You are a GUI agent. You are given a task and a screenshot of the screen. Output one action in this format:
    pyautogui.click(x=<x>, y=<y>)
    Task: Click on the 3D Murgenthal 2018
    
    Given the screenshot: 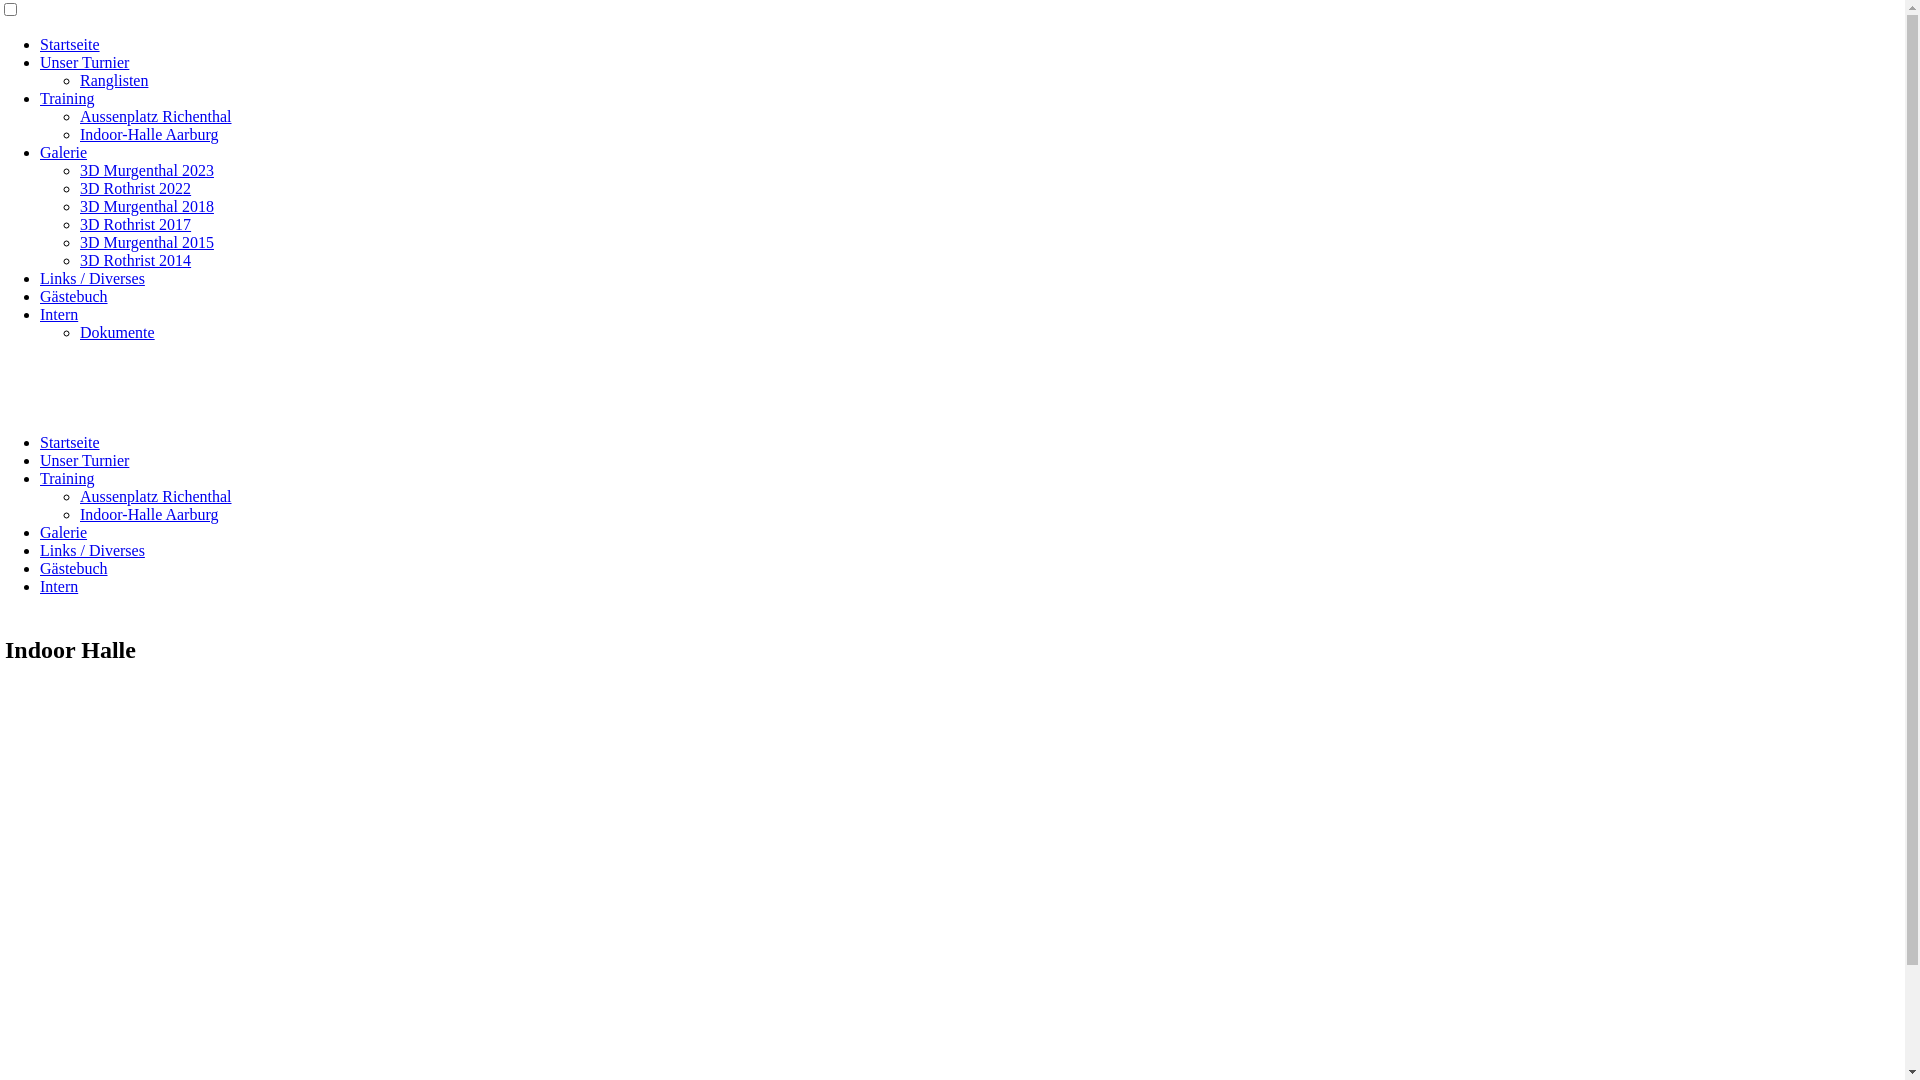 What is the action you would take?
    pyautogui.click(x=147, y=206)
    